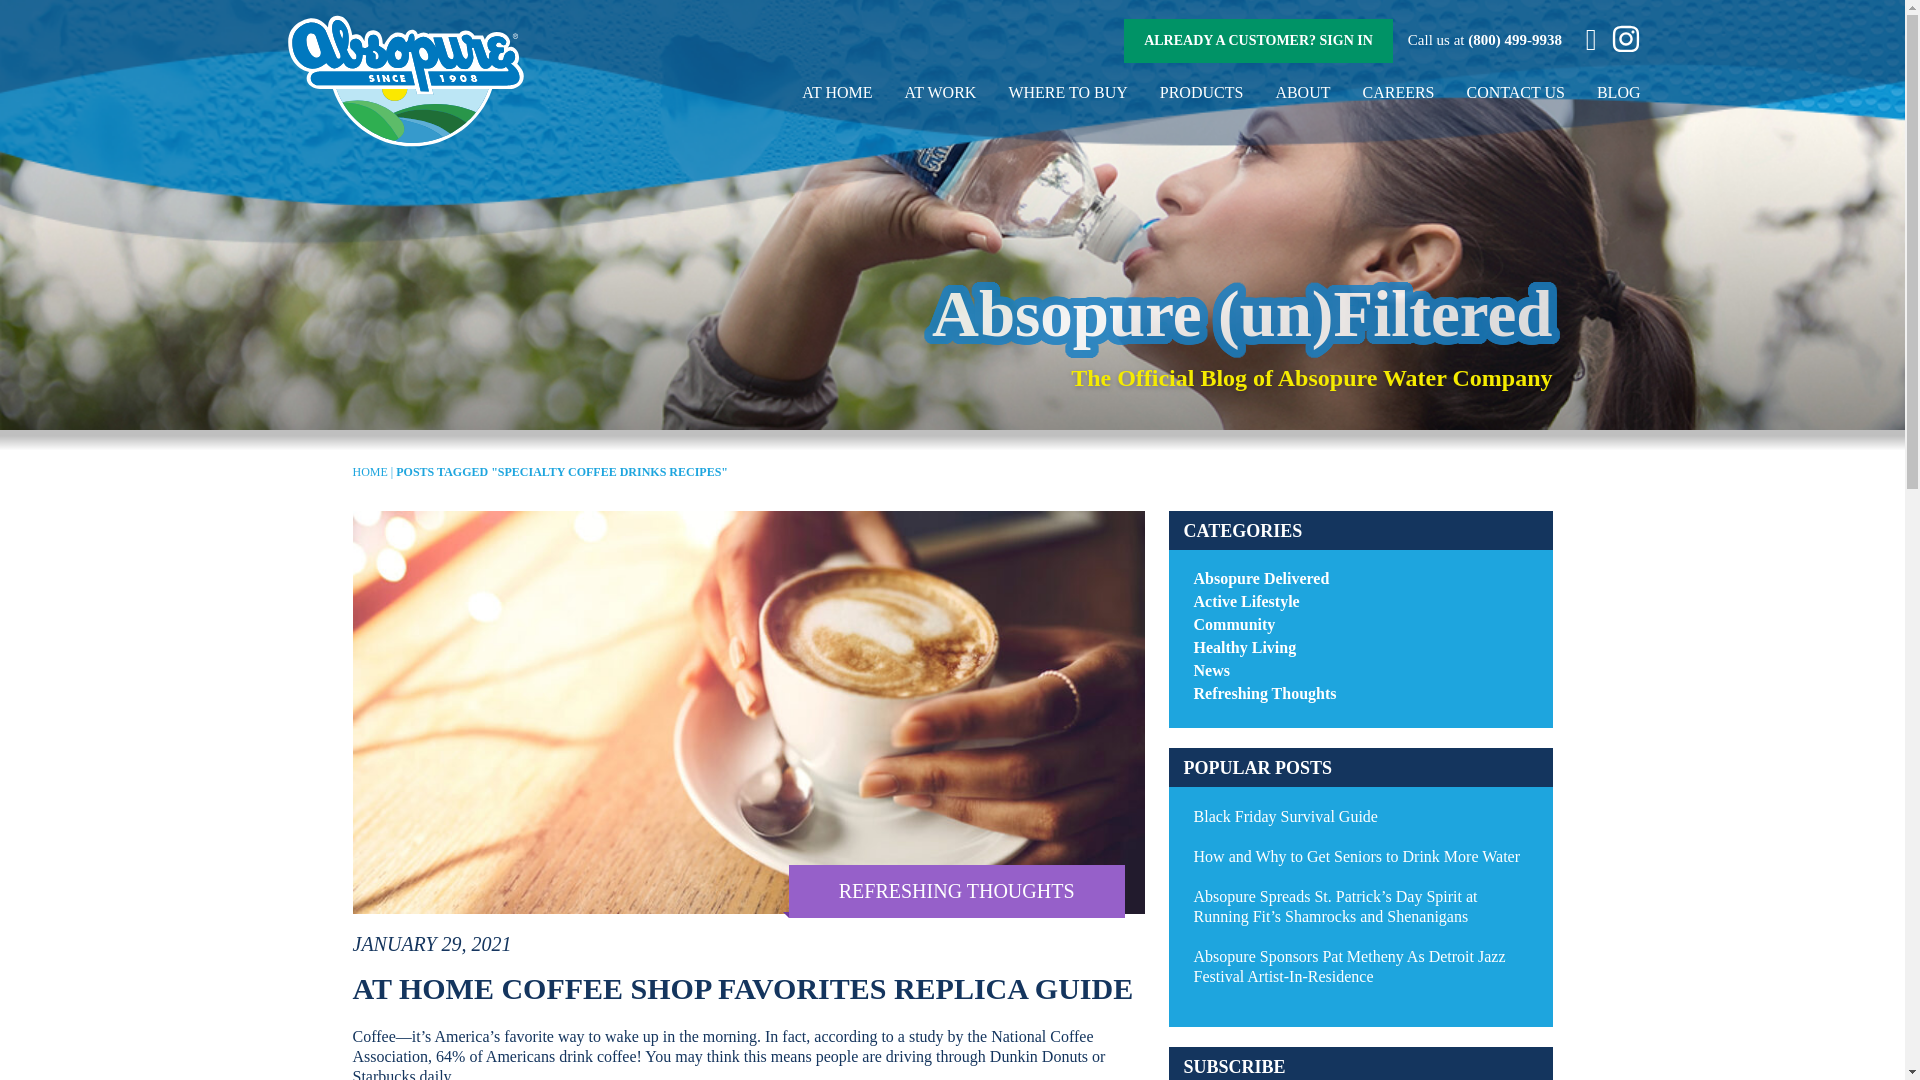 The width and height of the screenshot is (1920, 1080). What do you see at coordinates (1302, 92) in the screenshot?
I see `ABOUT` at bounding box center [1302, 92].